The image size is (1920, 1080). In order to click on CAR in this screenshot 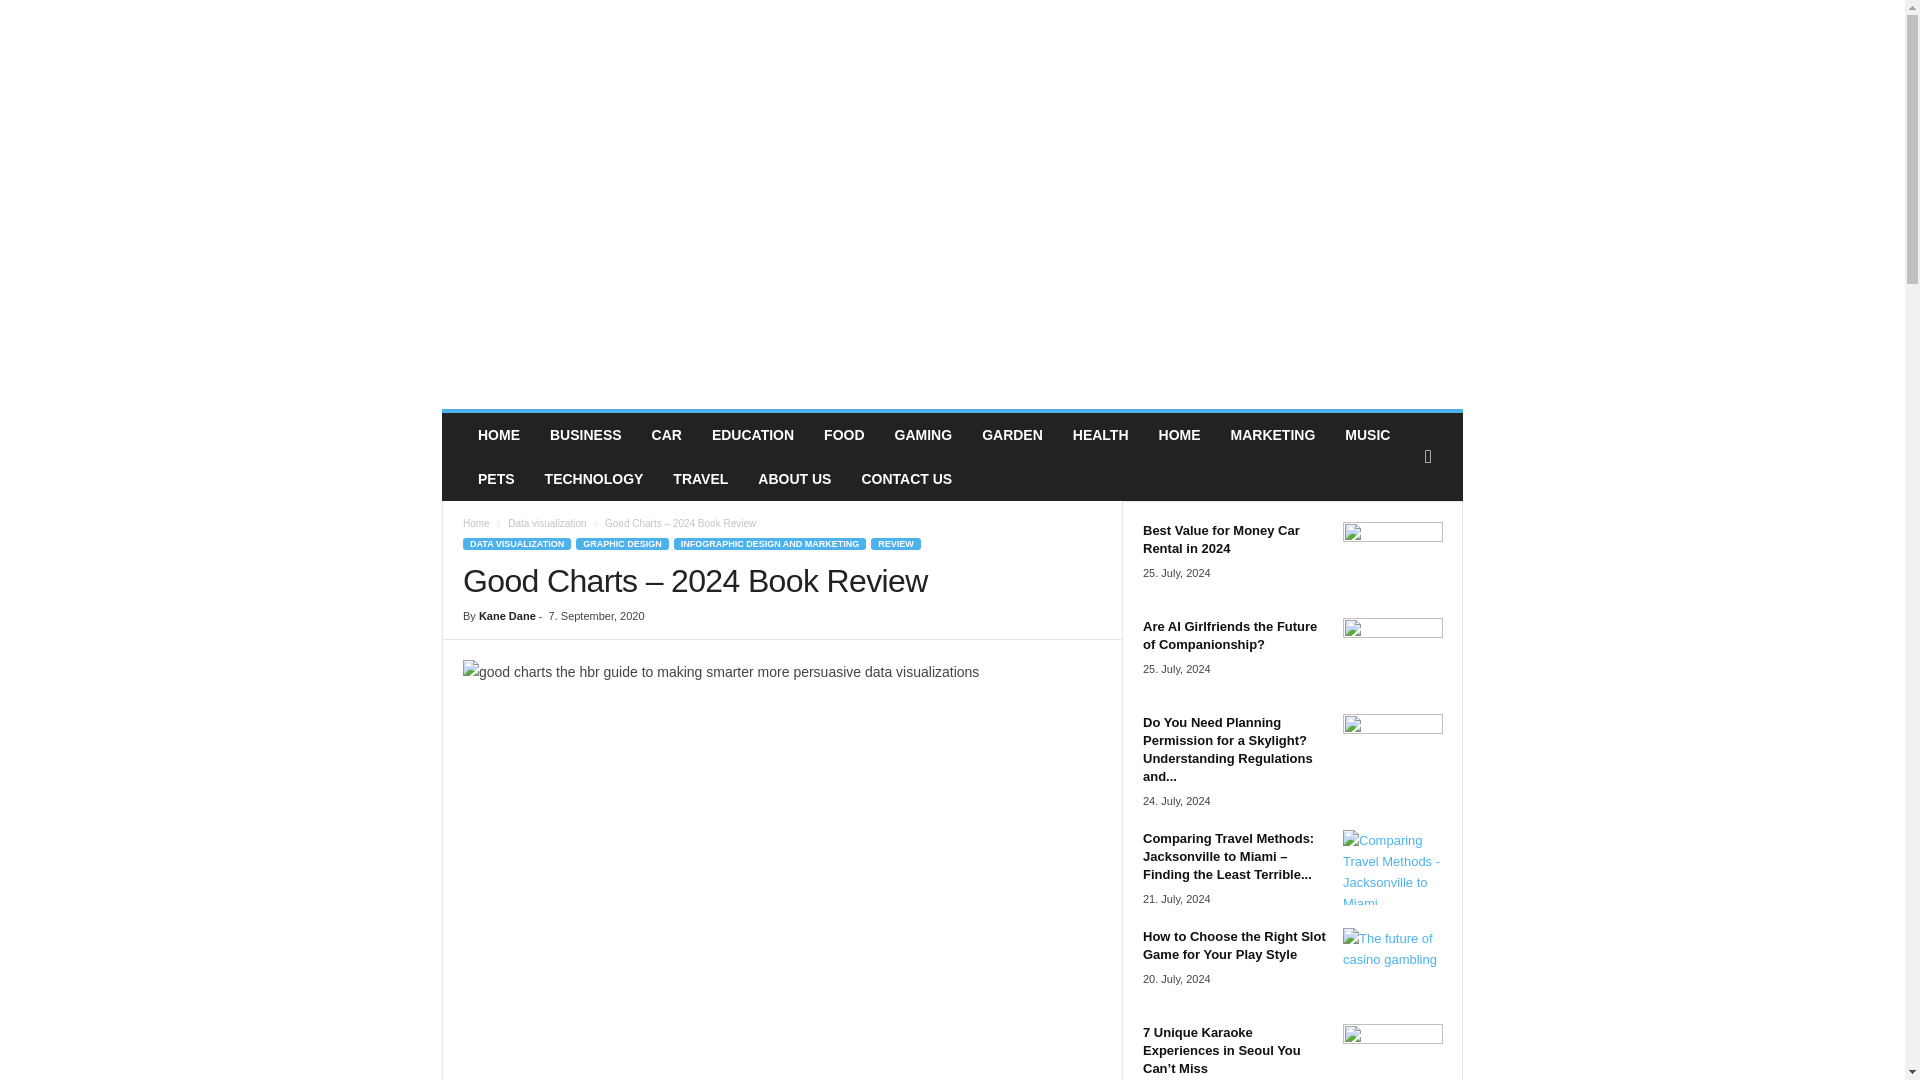, I will do `click(666, 434)`.